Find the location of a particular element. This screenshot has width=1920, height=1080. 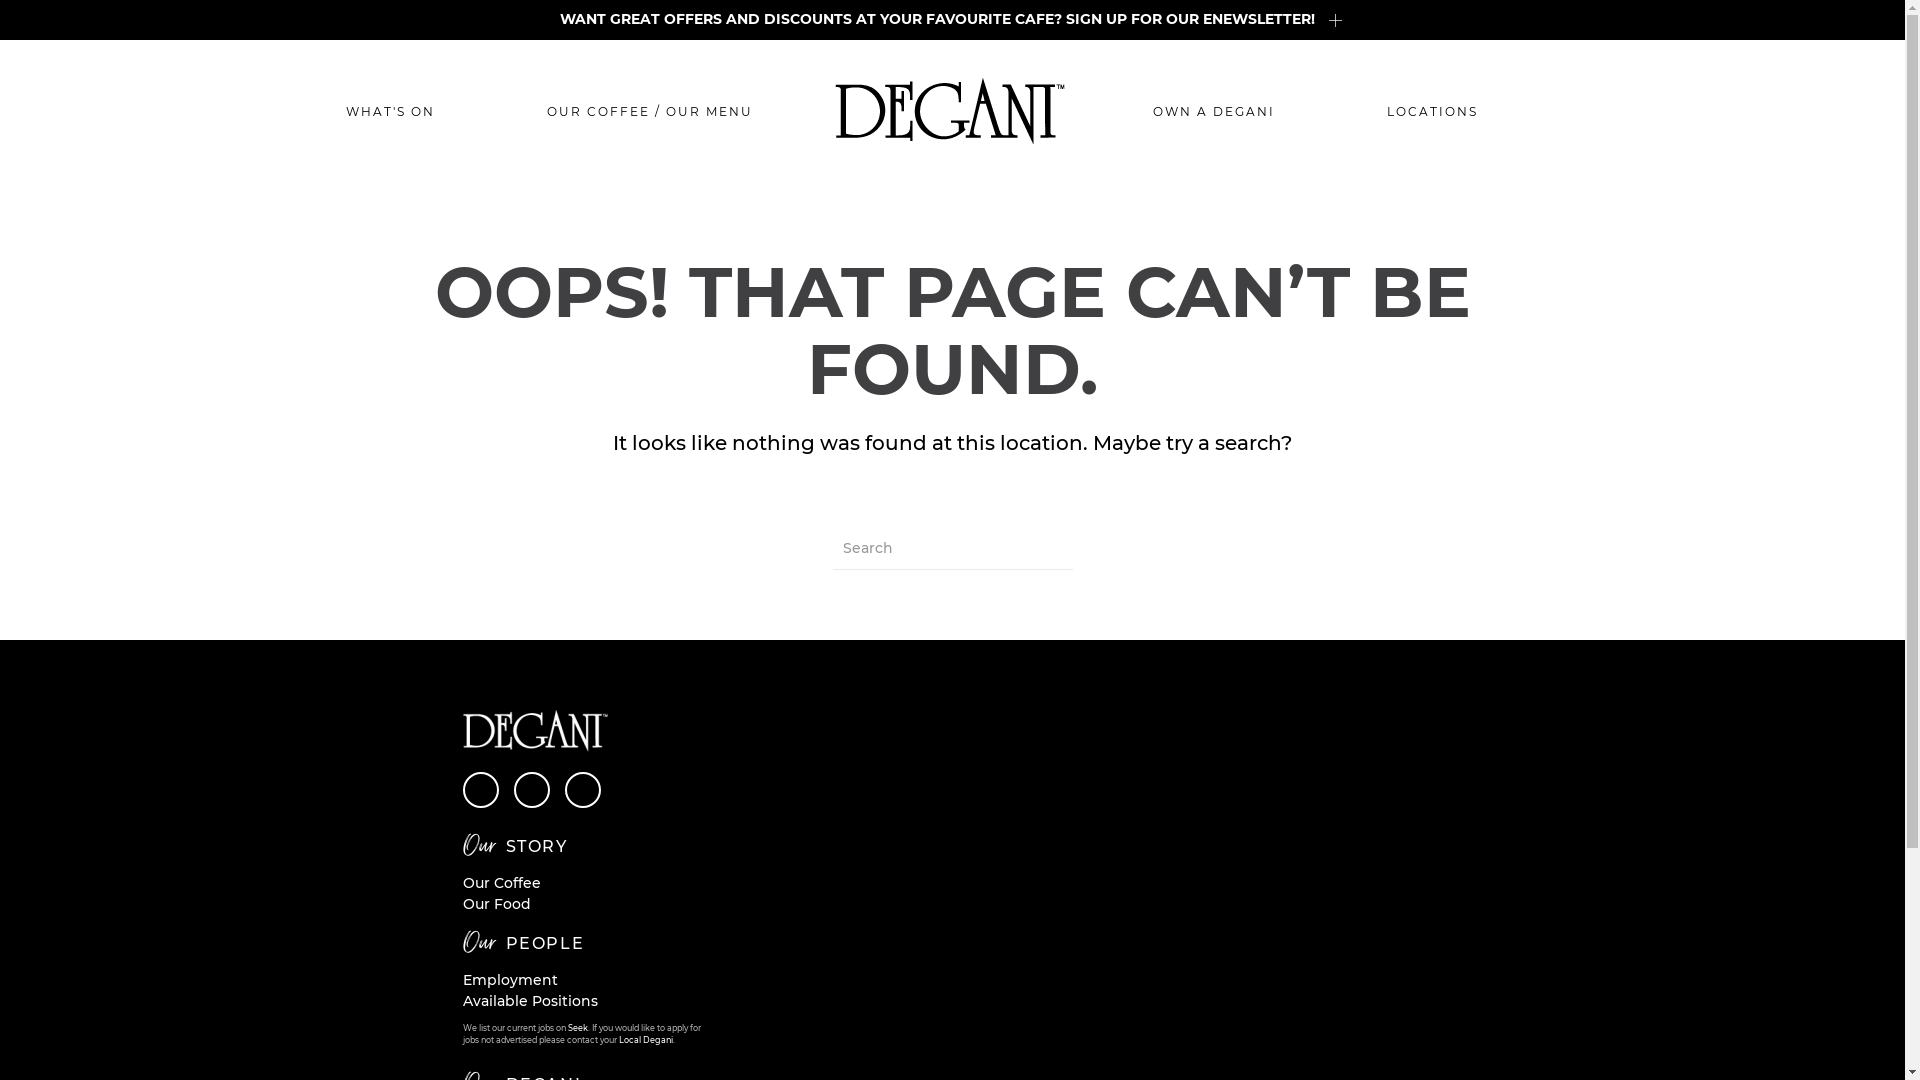

LOCATIONS is located at coordinates (1432, 112).